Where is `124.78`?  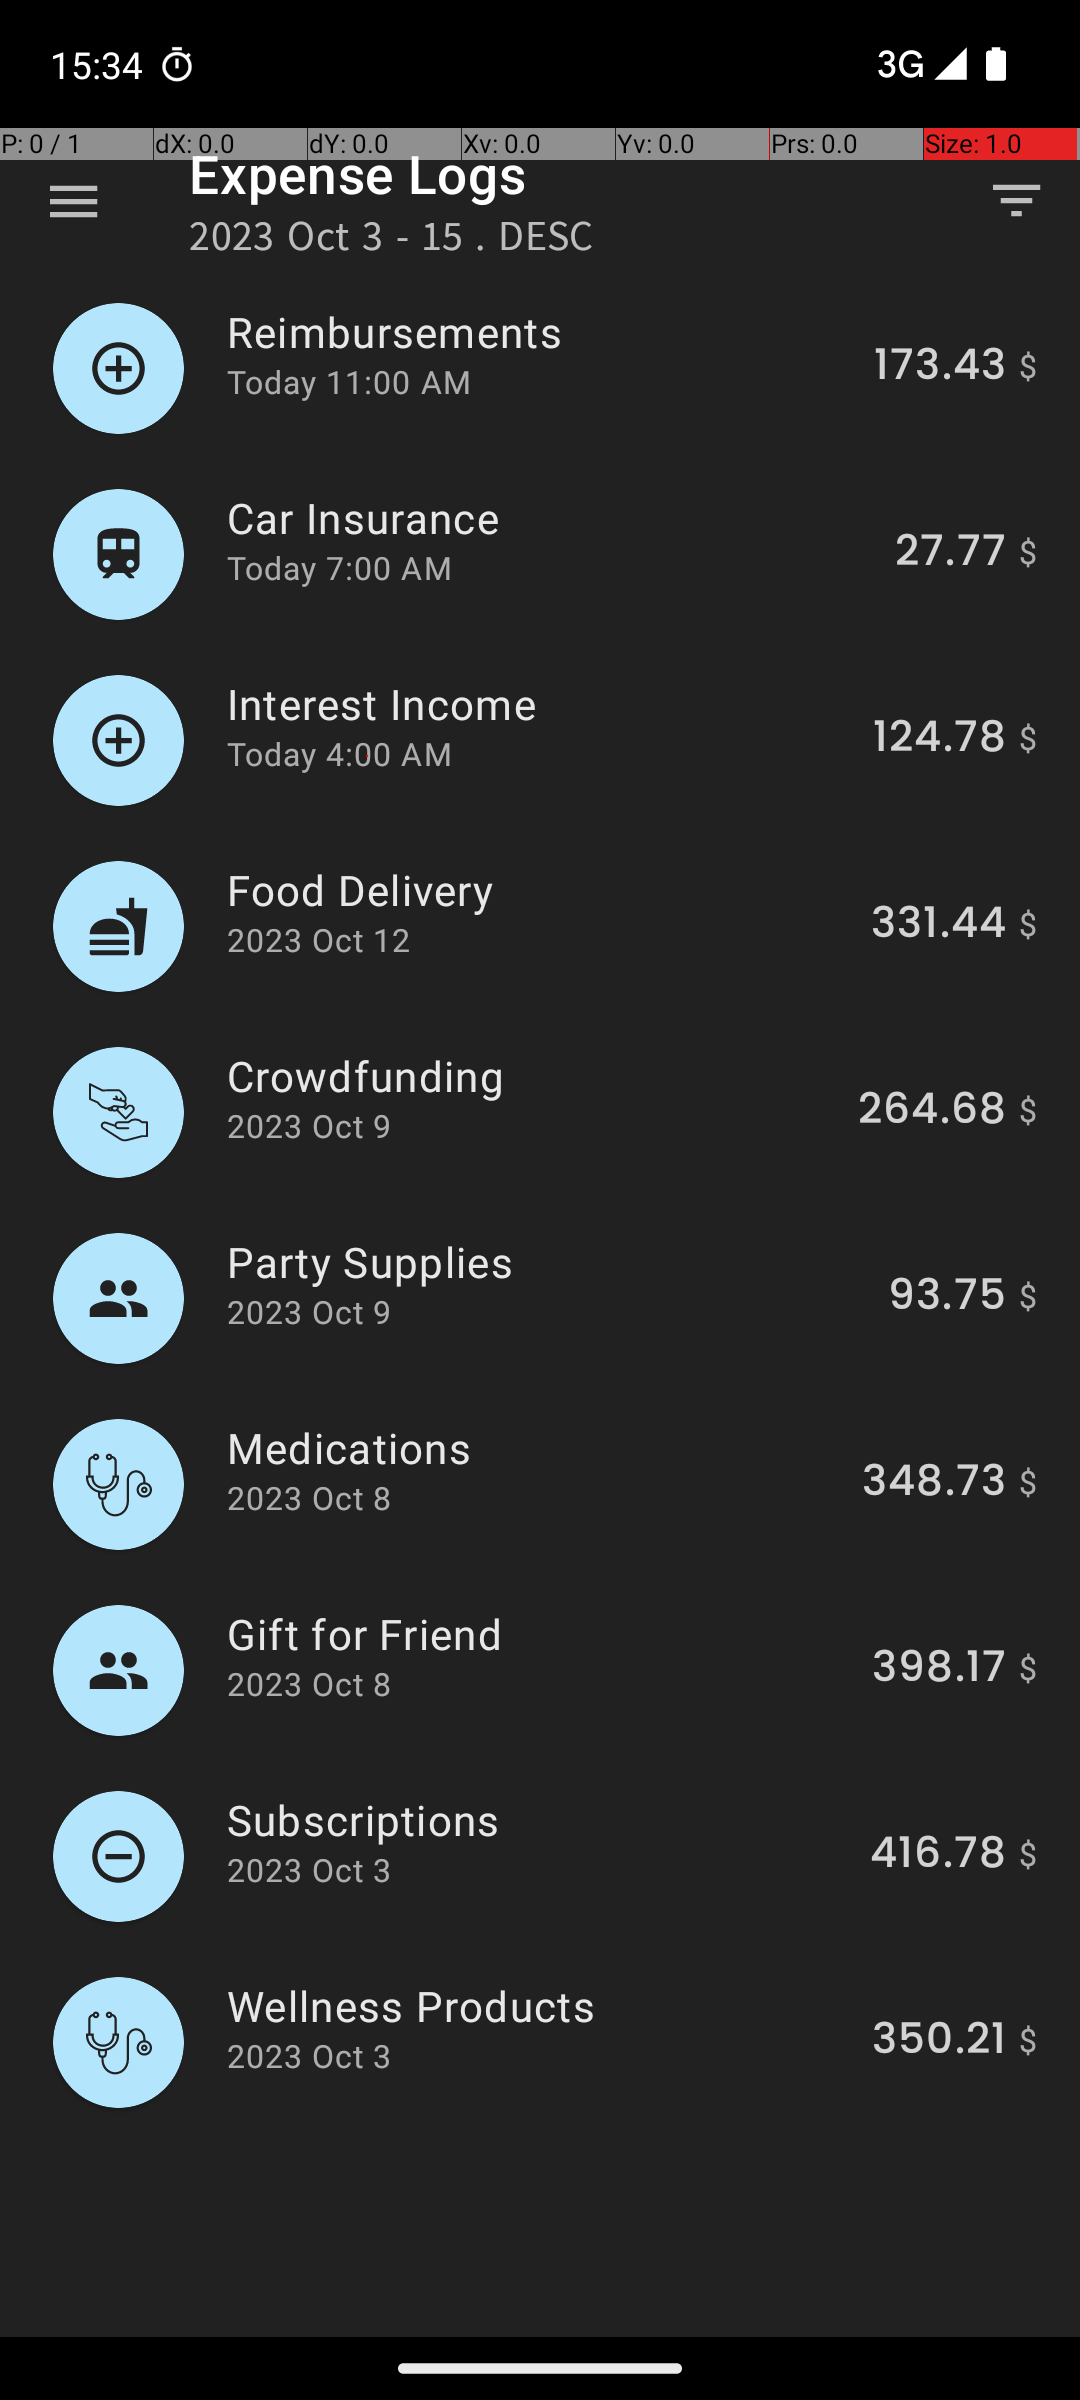 124.78 is located at coordinates (940, 740).